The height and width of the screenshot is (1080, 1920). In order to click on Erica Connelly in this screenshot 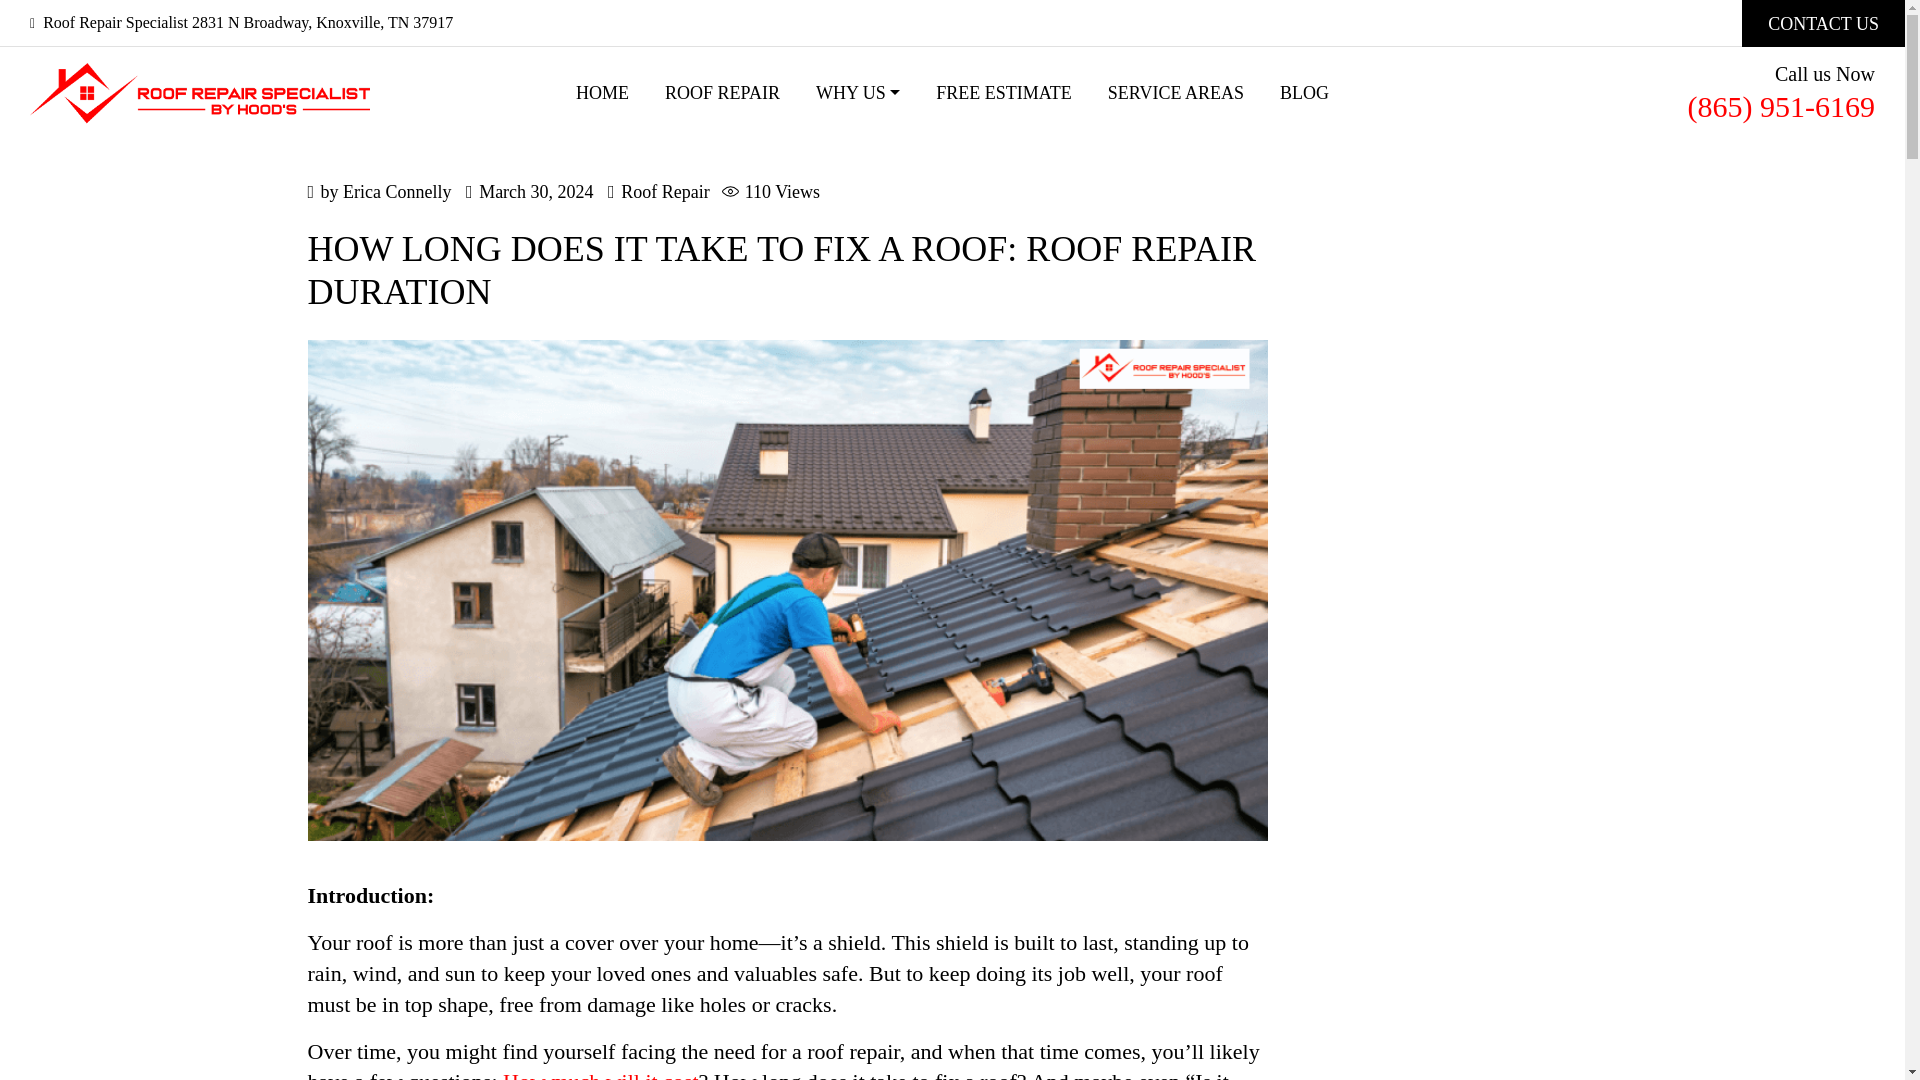, I will do `click(397, 192)`.